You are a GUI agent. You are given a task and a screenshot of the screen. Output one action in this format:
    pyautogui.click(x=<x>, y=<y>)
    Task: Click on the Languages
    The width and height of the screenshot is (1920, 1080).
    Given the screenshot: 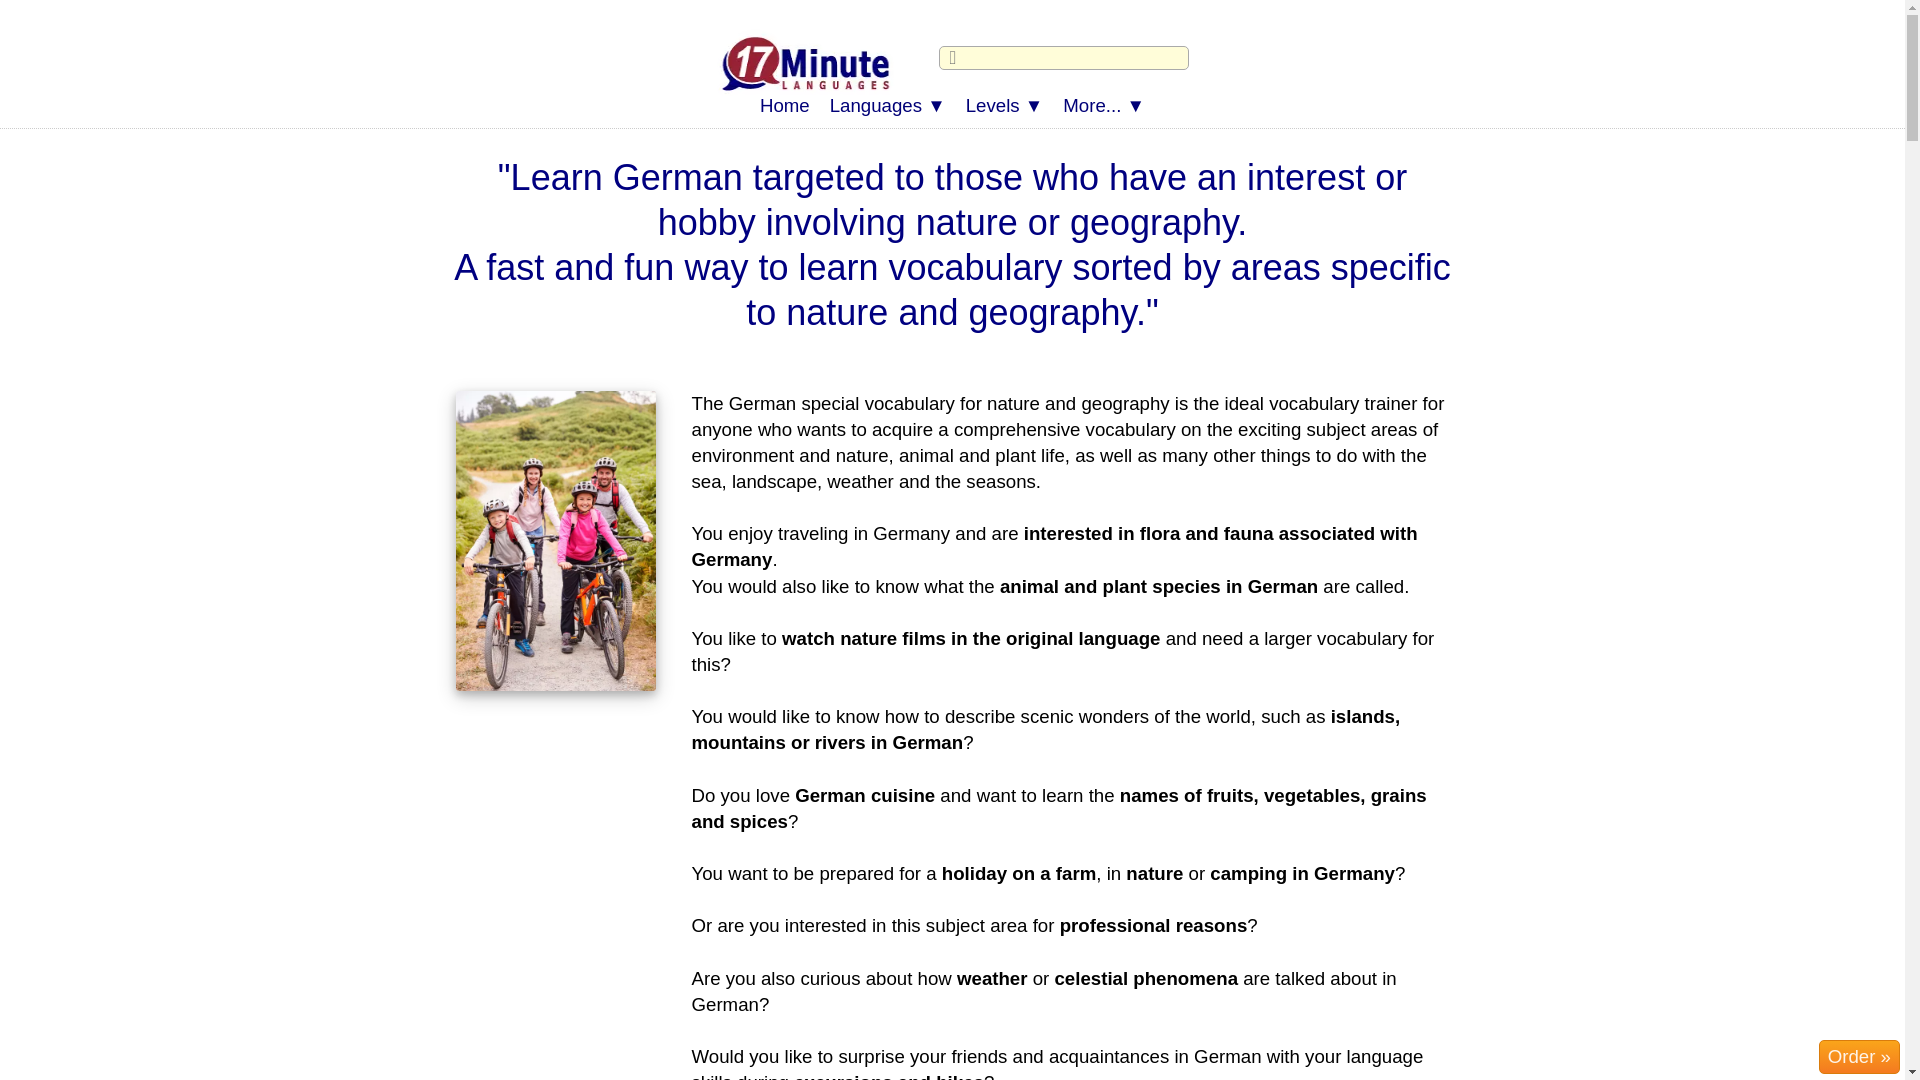 What is the action you would take?
    pyautogui.click(x=888, y=106)
    